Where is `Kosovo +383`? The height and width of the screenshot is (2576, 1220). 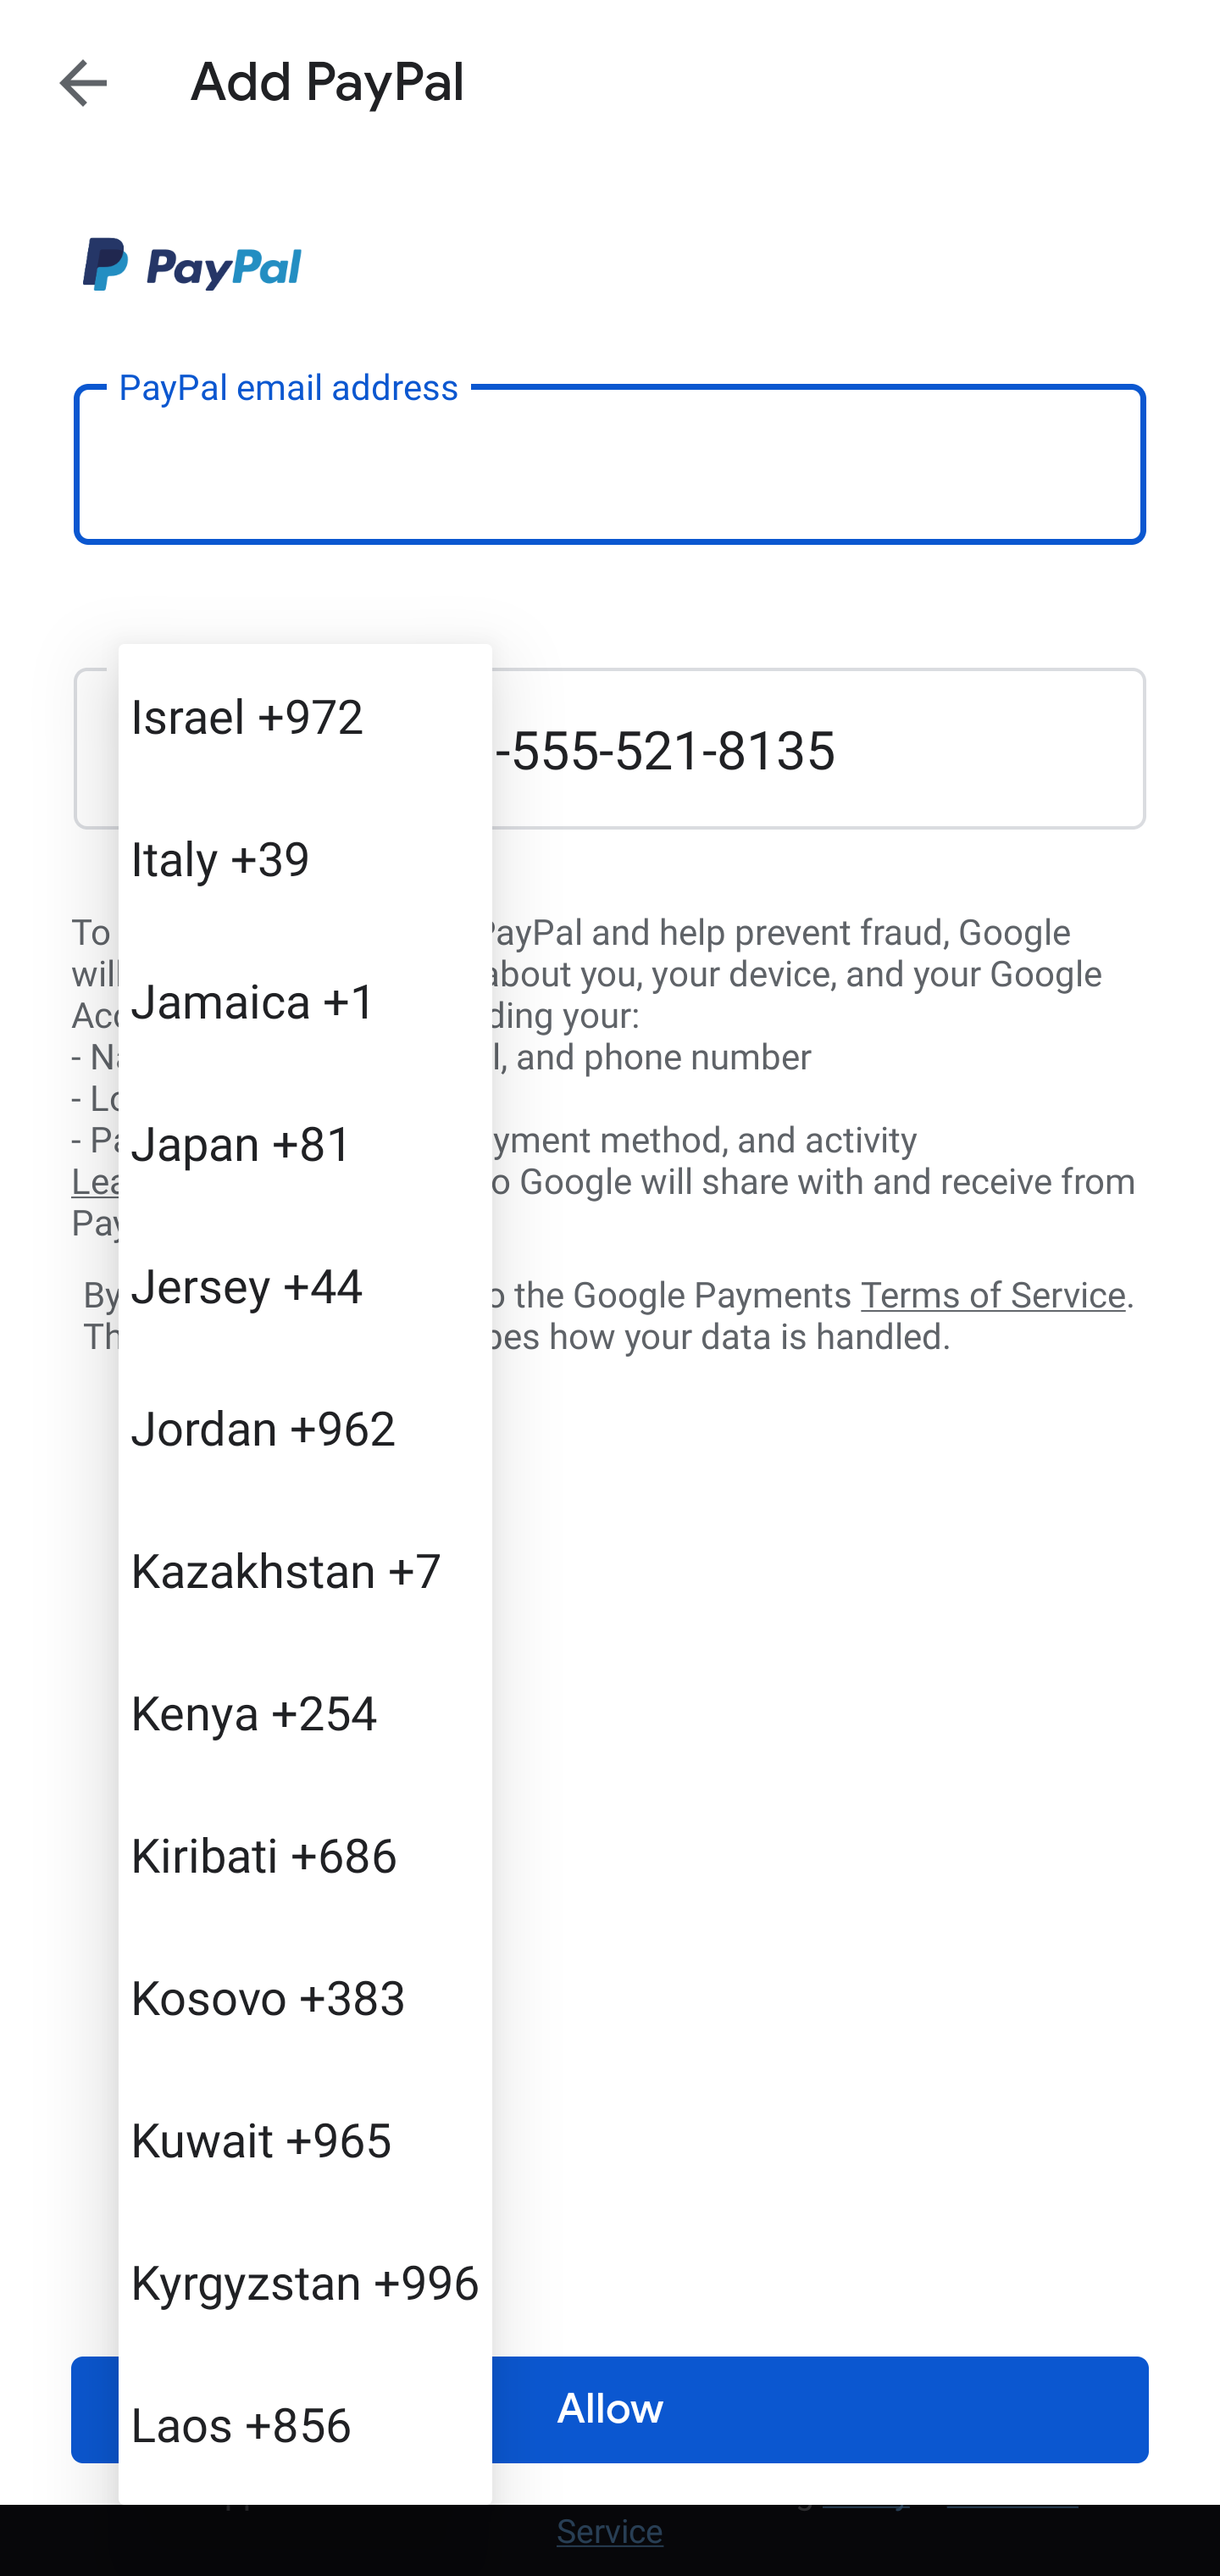 Kosovo +383 is located at coordinates (305, 1996).